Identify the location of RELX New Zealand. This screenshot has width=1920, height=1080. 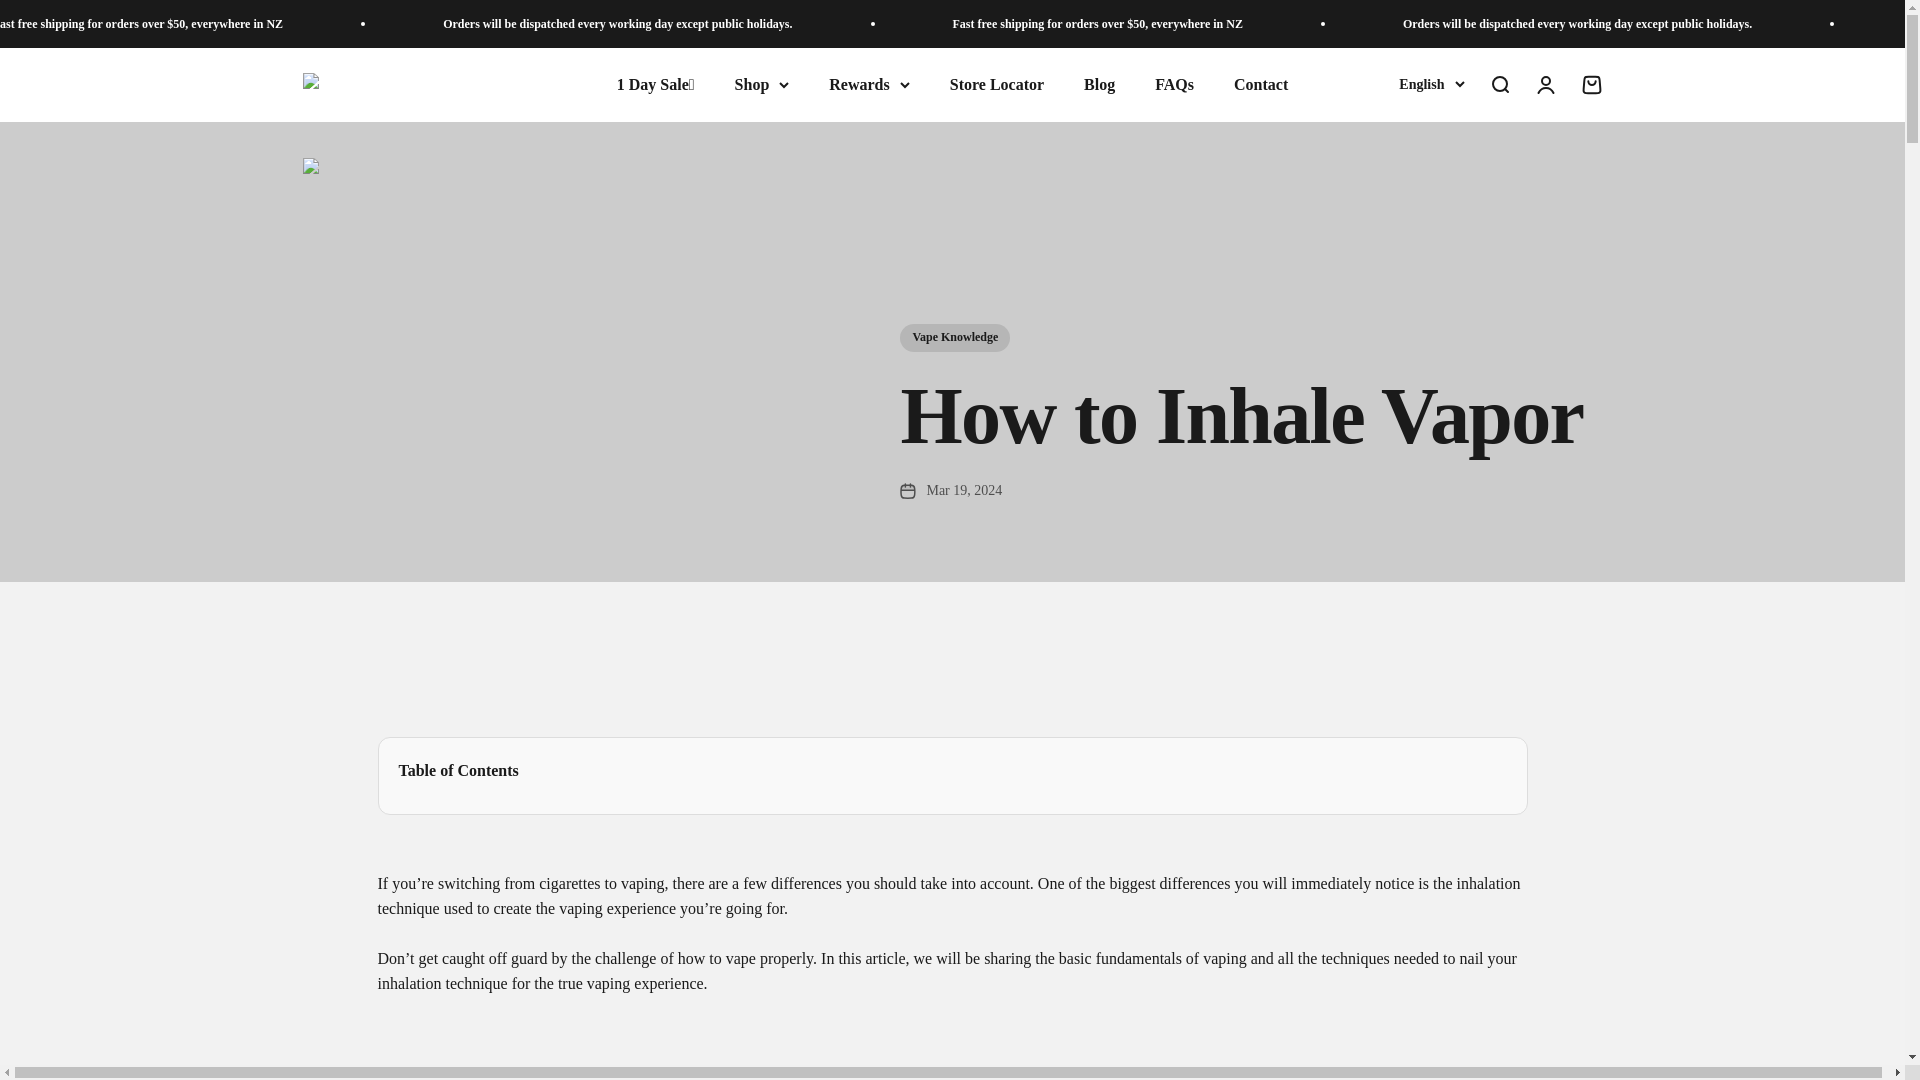
(362, 85).